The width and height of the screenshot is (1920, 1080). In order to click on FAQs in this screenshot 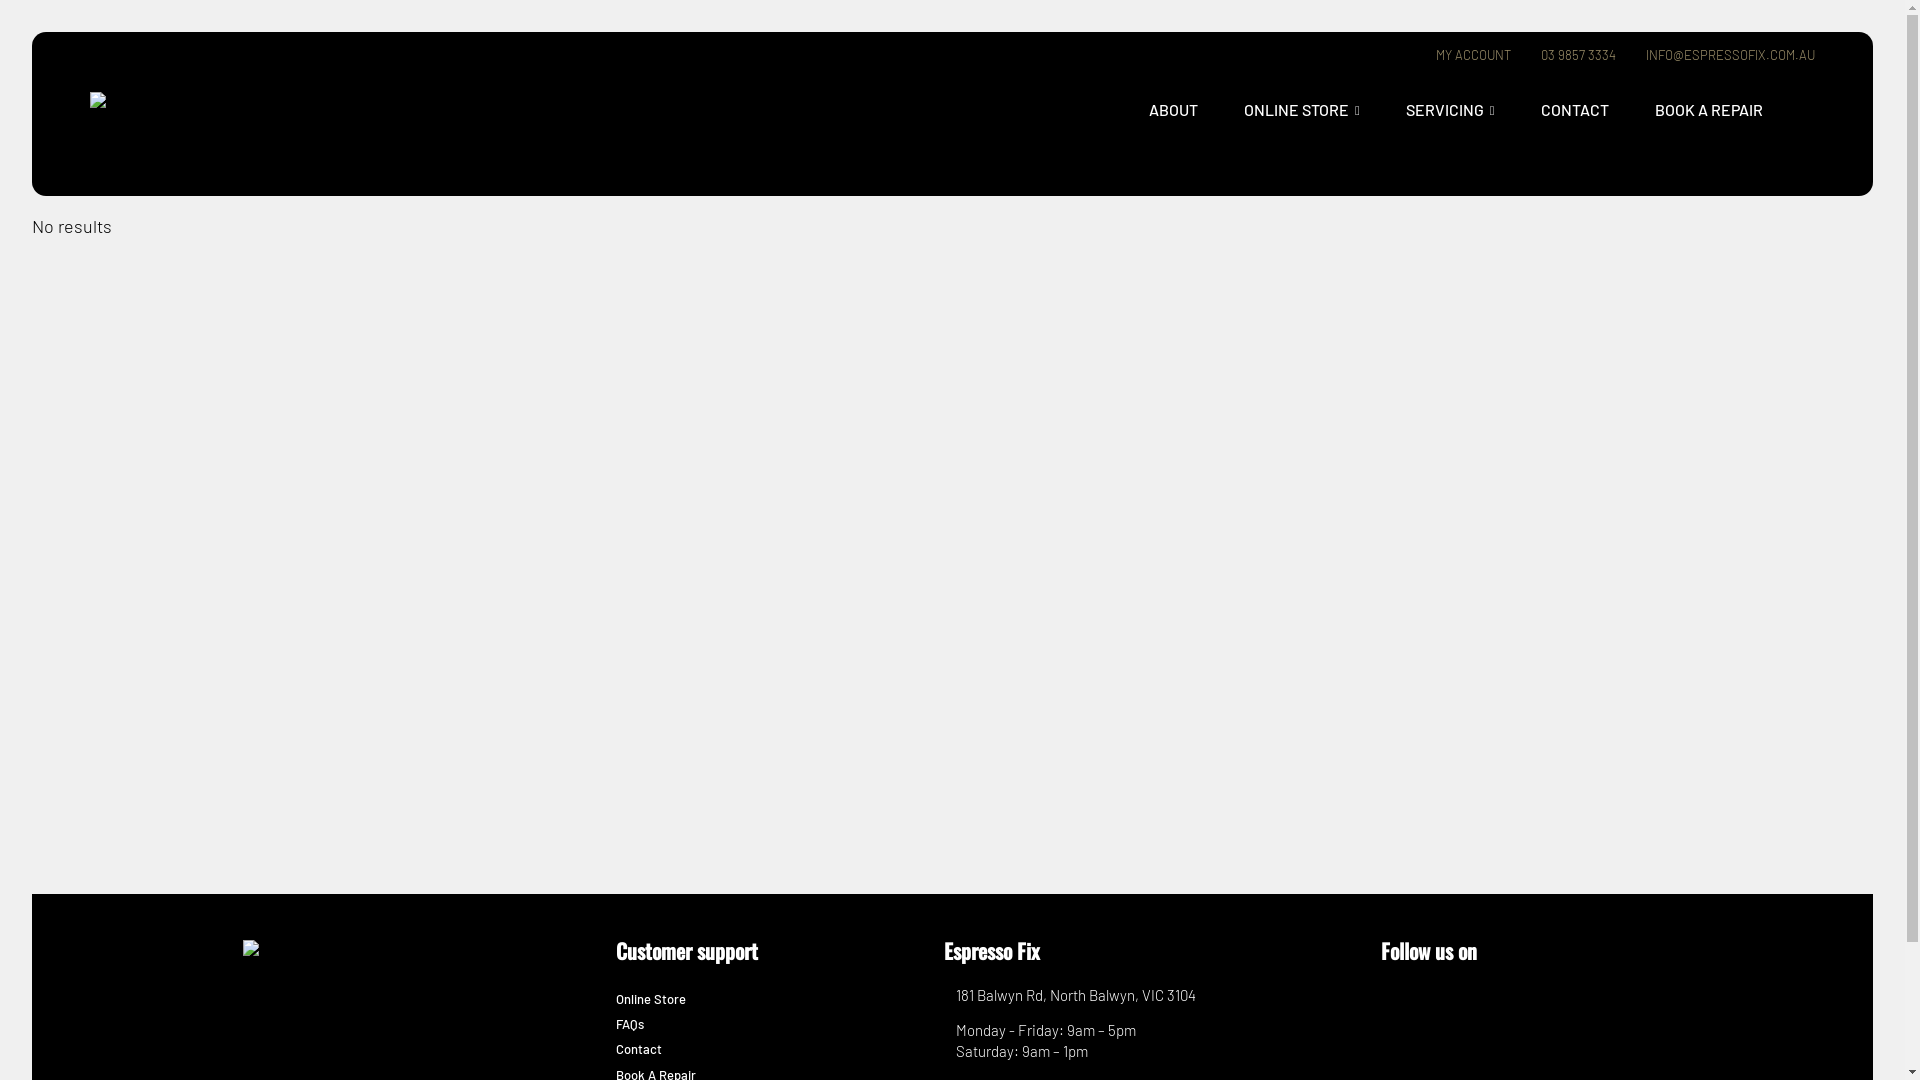, I will do `click(630, 1024)`.